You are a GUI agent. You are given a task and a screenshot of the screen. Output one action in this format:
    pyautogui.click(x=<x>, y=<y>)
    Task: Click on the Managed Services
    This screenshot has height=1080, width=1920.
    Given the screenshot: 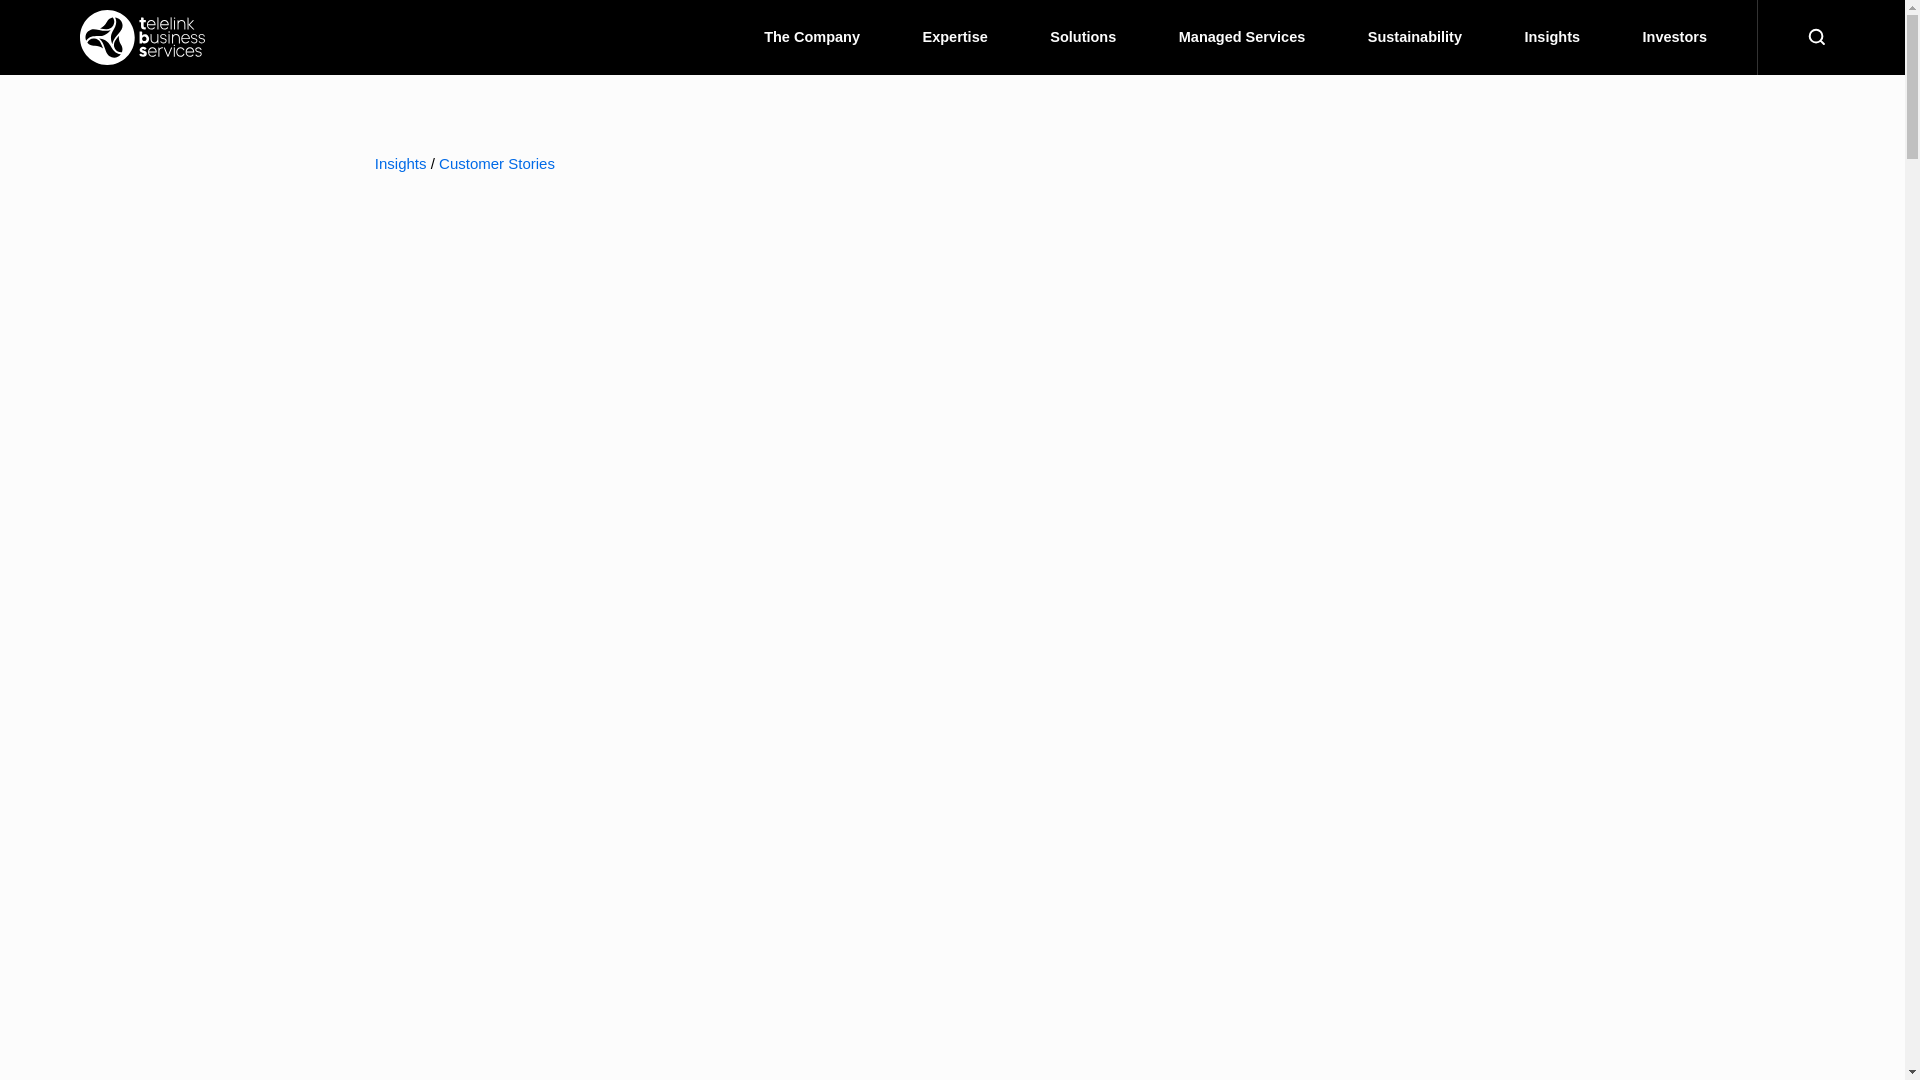 What is the action you would take?
    pyautogui.click(x=1242, y=37)
    